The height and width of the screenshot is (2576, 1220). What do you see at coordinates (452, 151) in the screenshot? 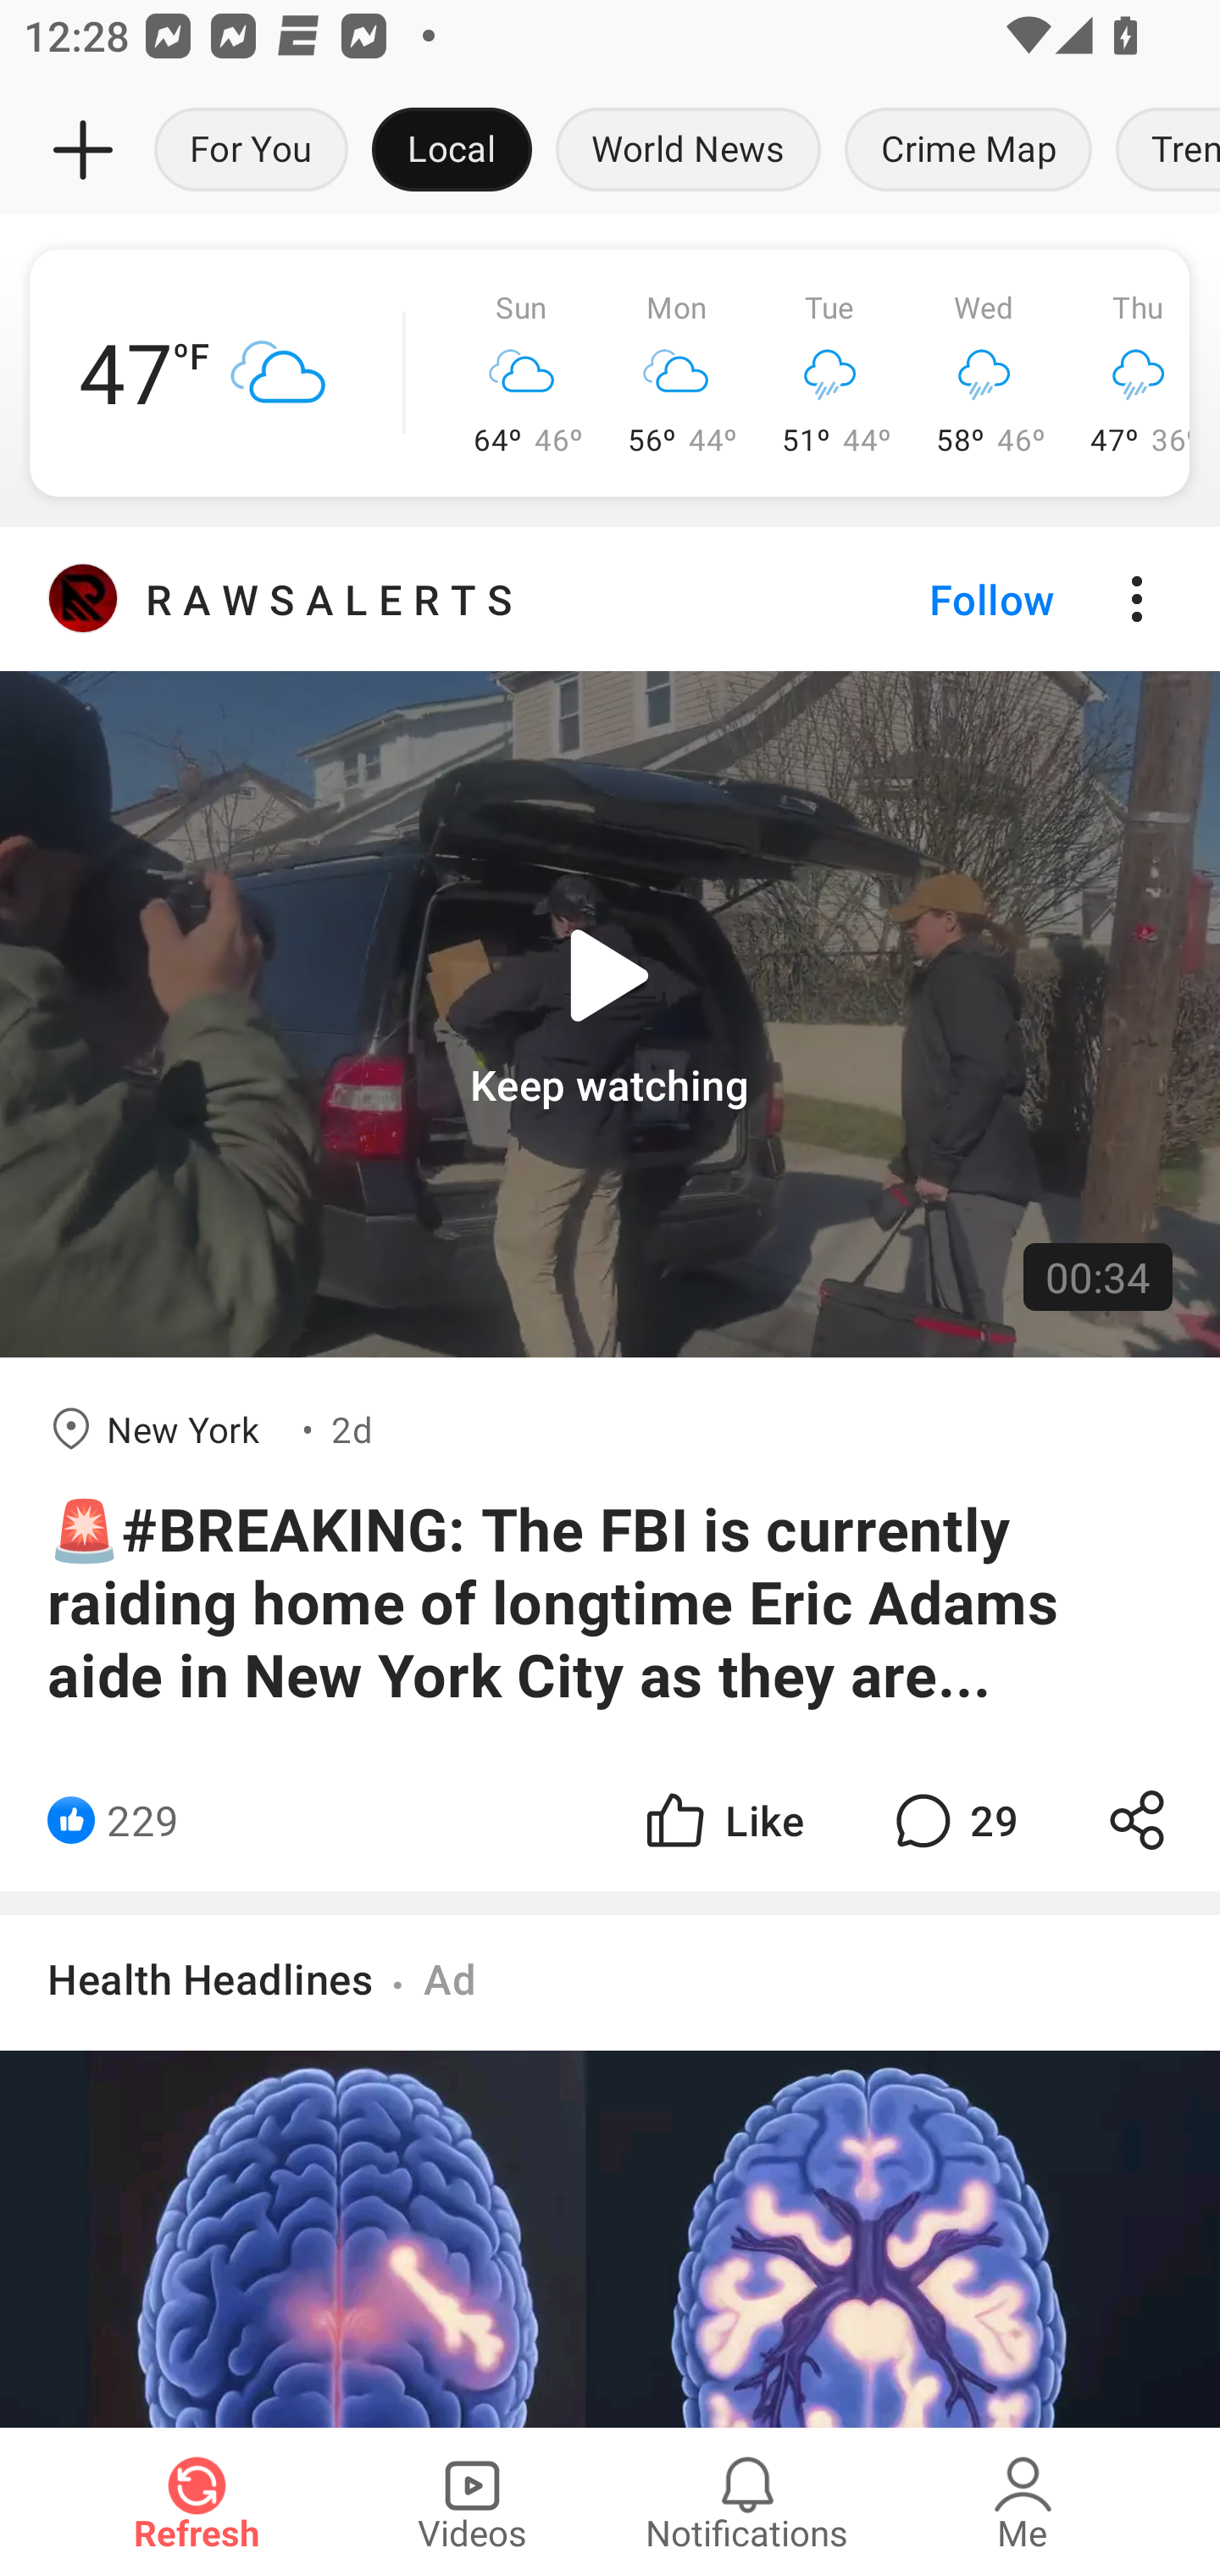
I see `Local` at bounding box center [452, 151].